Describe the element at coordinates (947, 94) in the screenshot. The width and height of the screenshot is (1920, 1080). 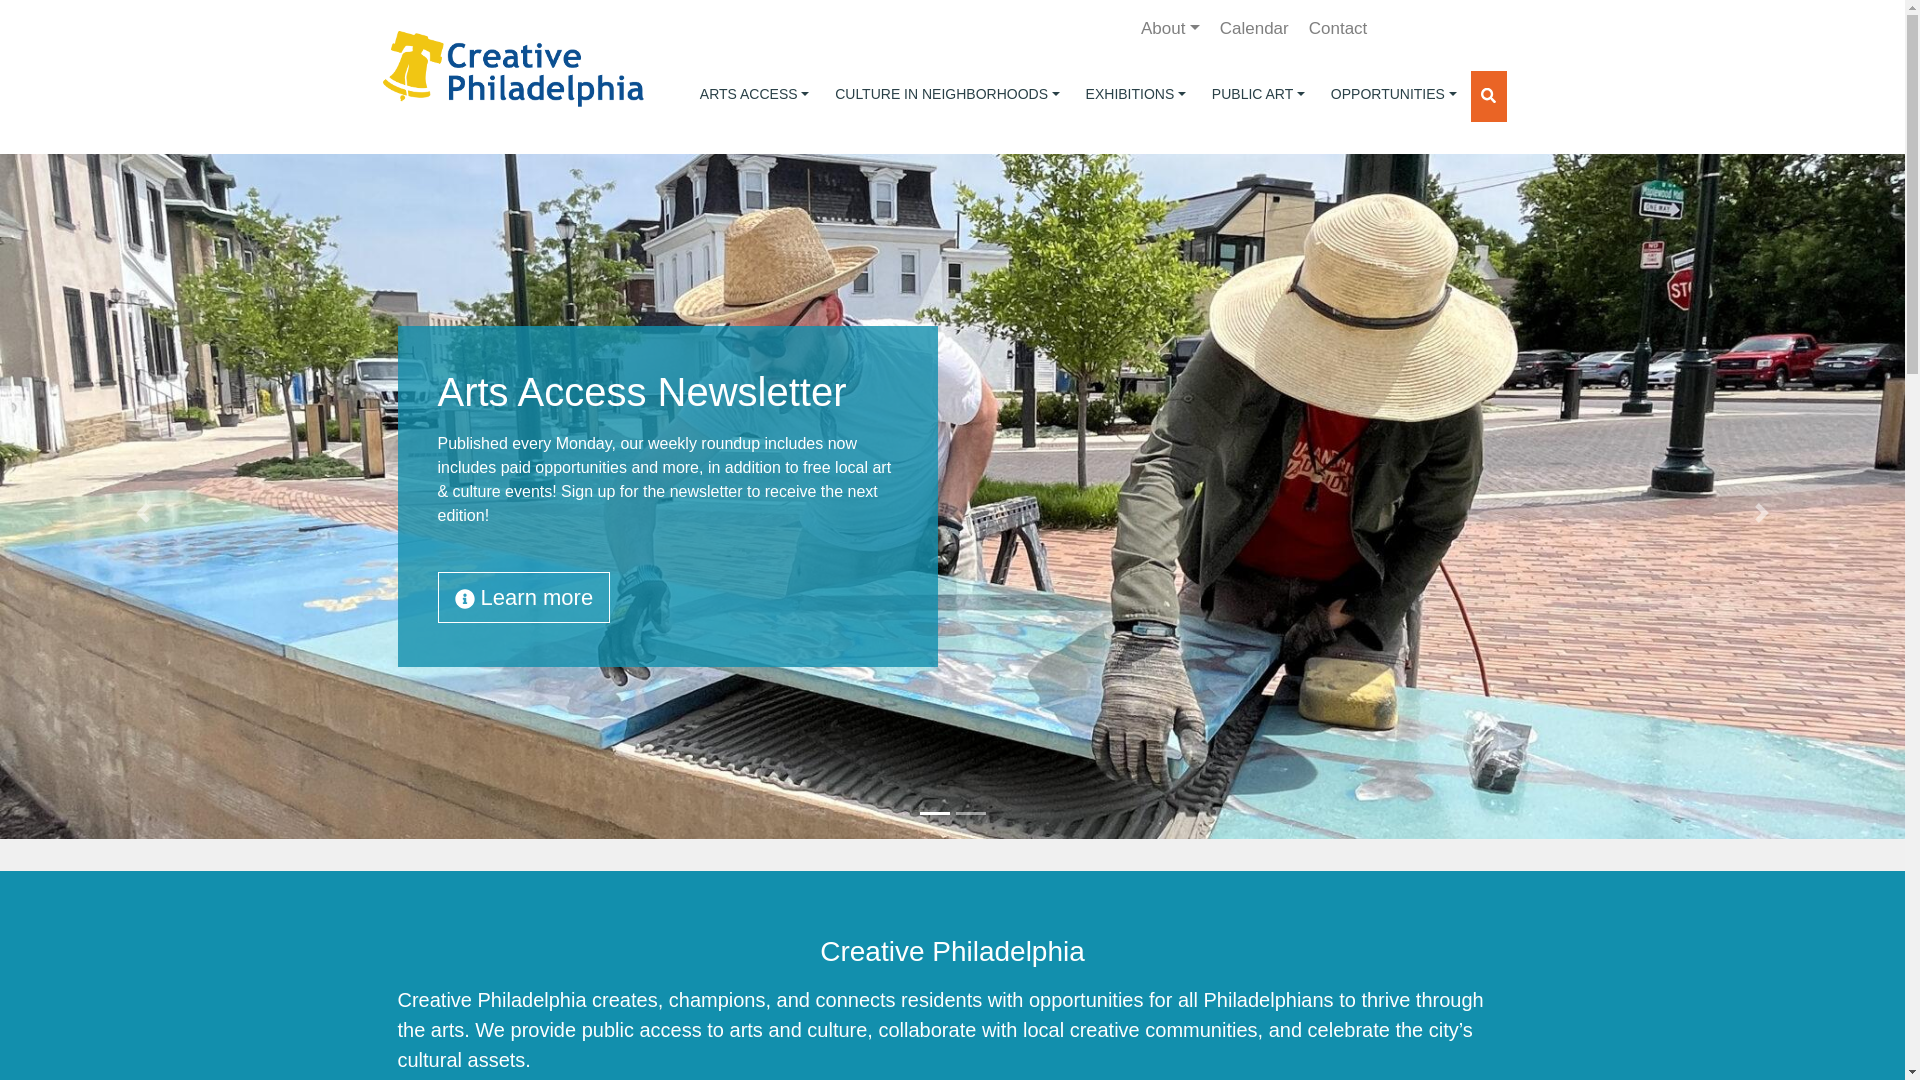
I see `CULTURE IN NEIGHBORHOODS` at that location.